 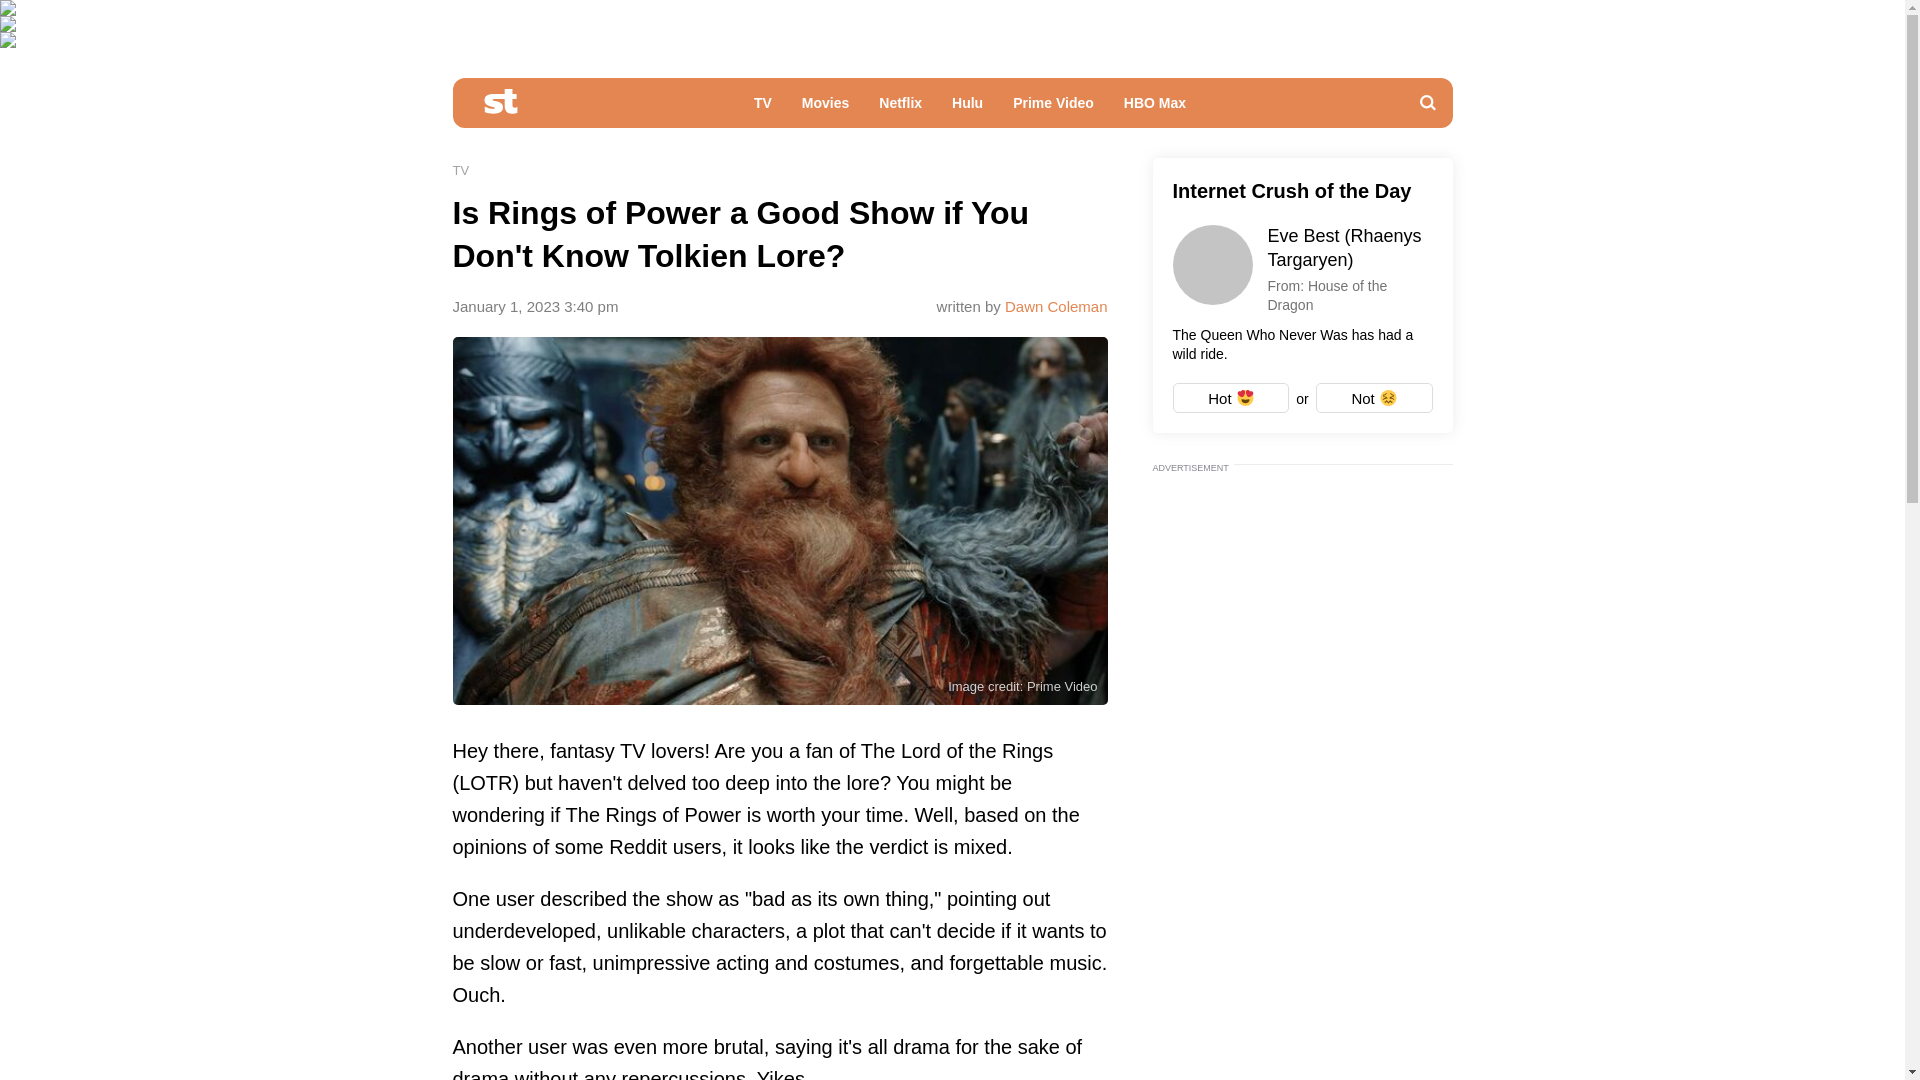 I want to click on Dawn Coleman, so click(x=1056, y=306).